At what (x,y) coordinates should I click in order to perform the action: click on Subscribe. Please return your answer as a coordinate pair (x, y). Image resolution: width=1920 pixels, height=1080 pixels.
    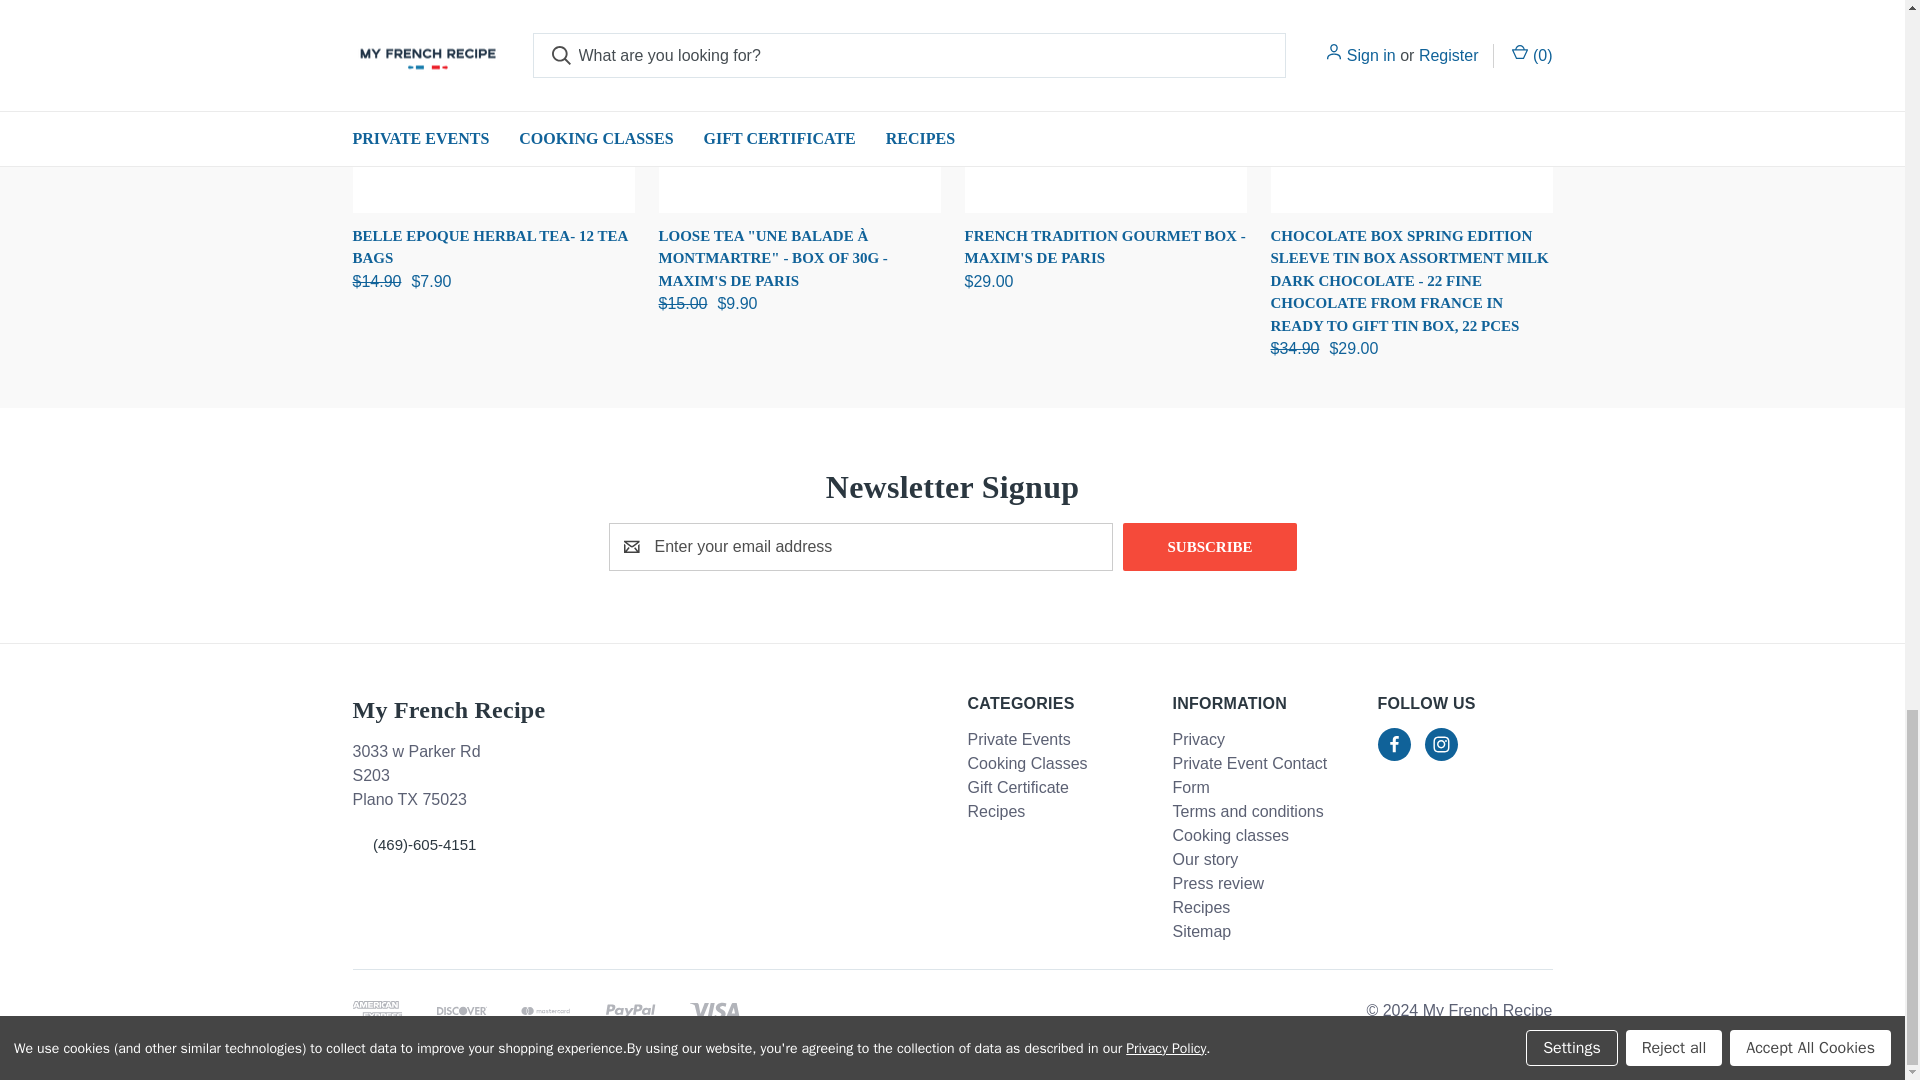
    Looking at the image, I should click on (1210, 546).